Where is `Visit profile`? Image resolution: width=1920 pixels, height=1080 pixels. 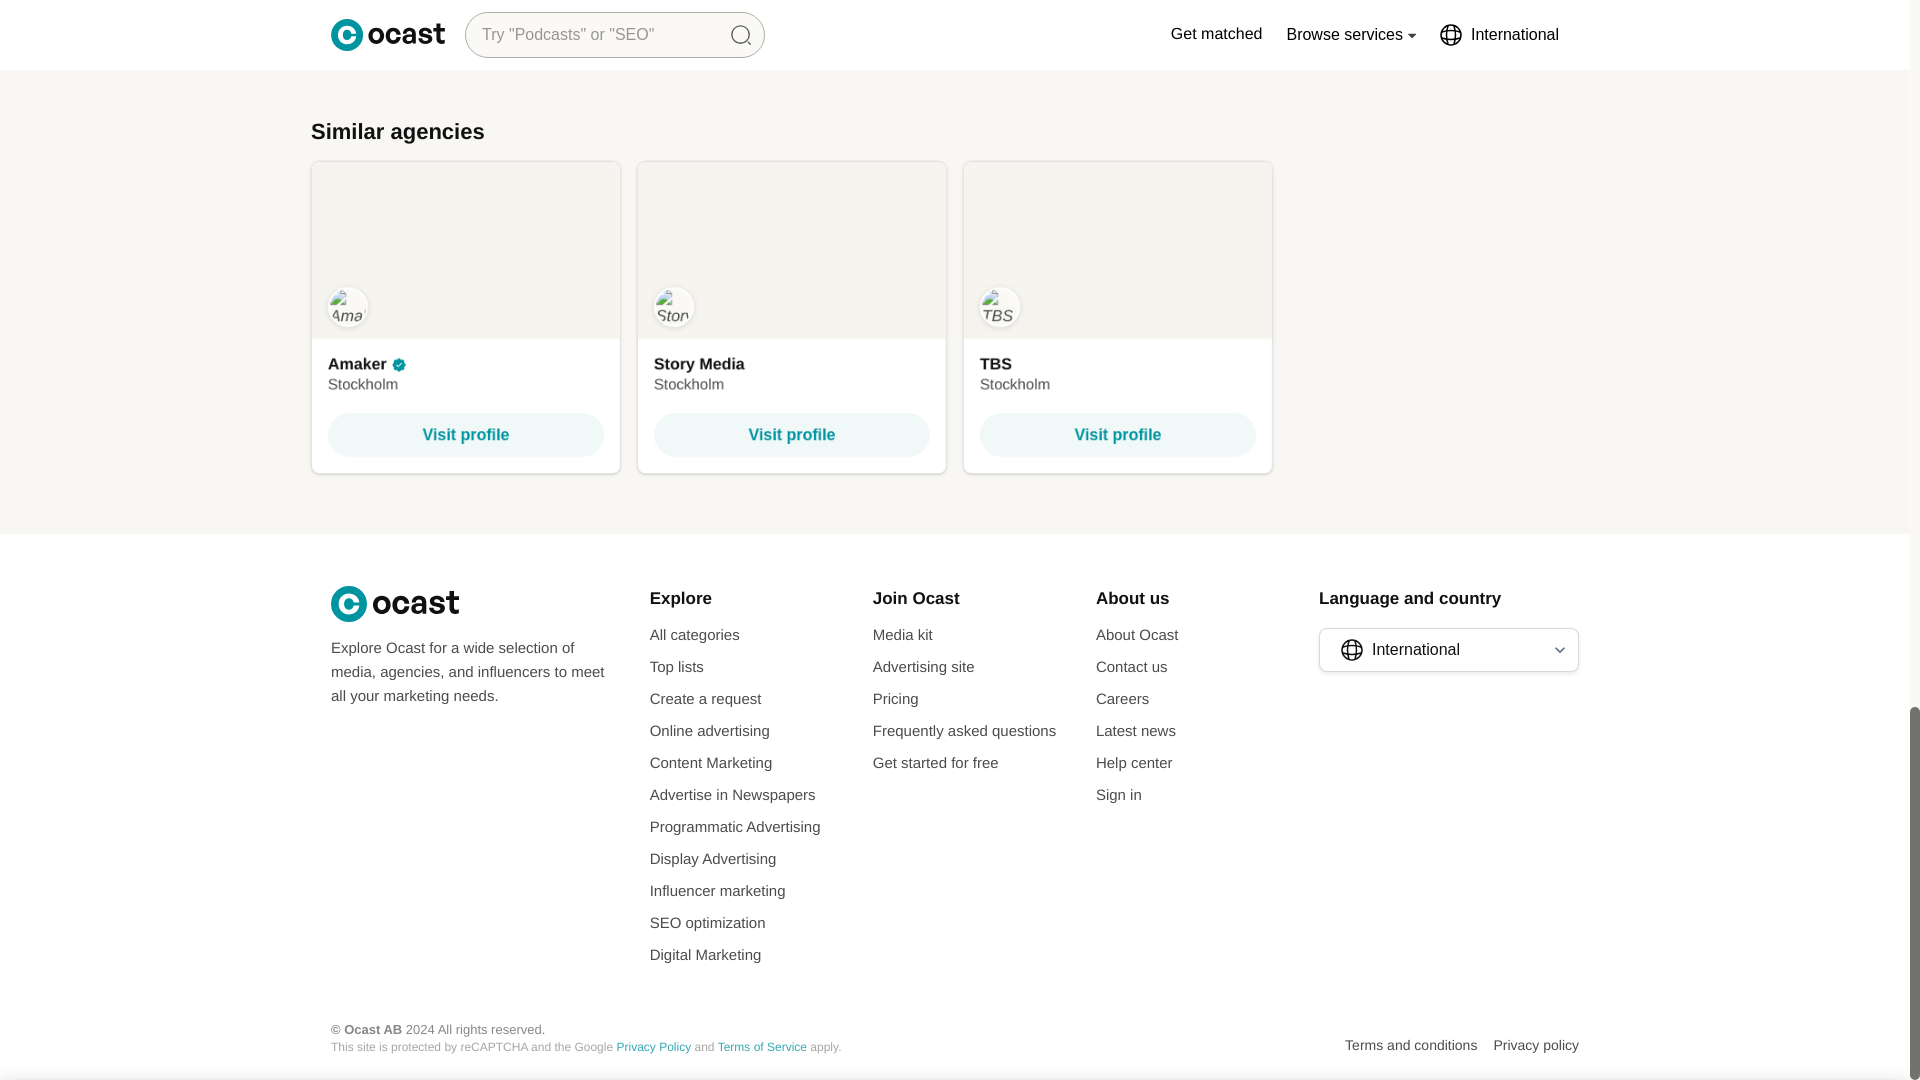
Visit profile is located at coordinates (1117, 434).